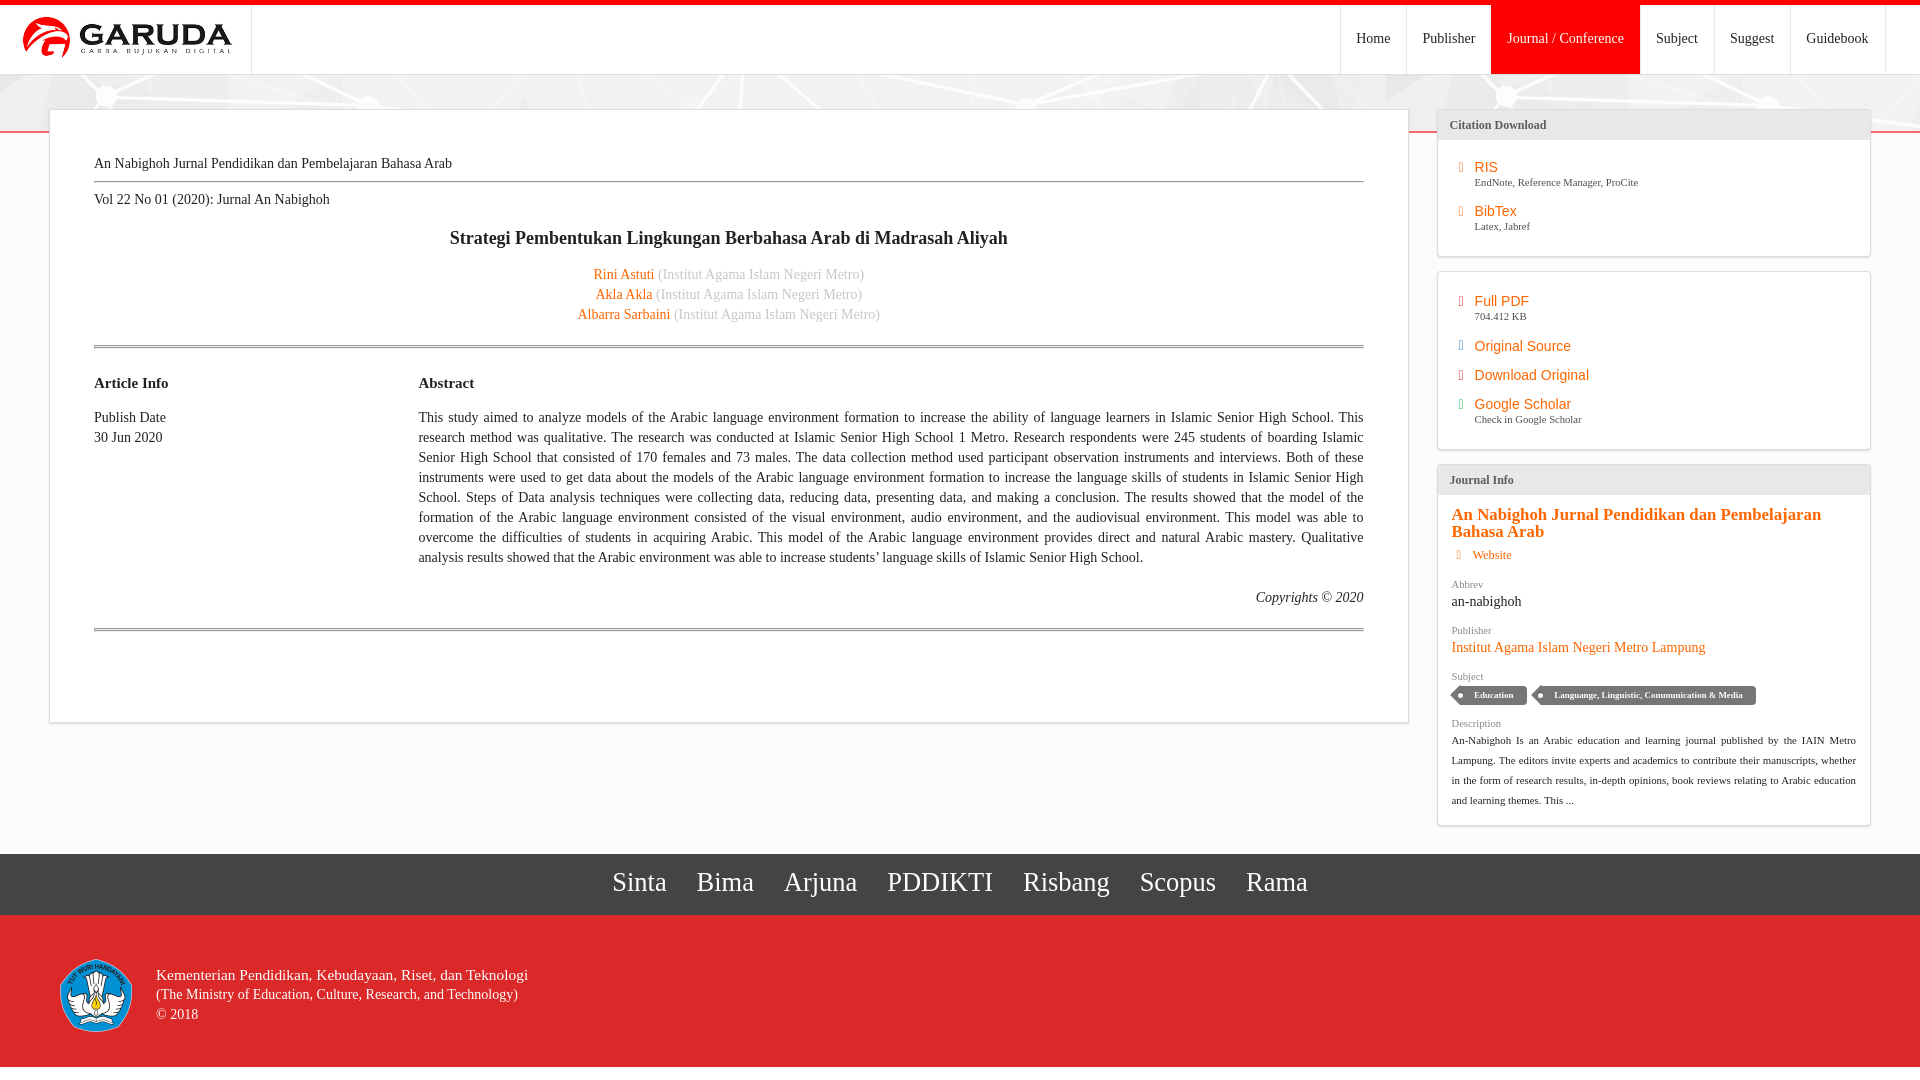 The image size is (1920, 1080). I want to click on Albarra Sarbaini, so click(821, 882).